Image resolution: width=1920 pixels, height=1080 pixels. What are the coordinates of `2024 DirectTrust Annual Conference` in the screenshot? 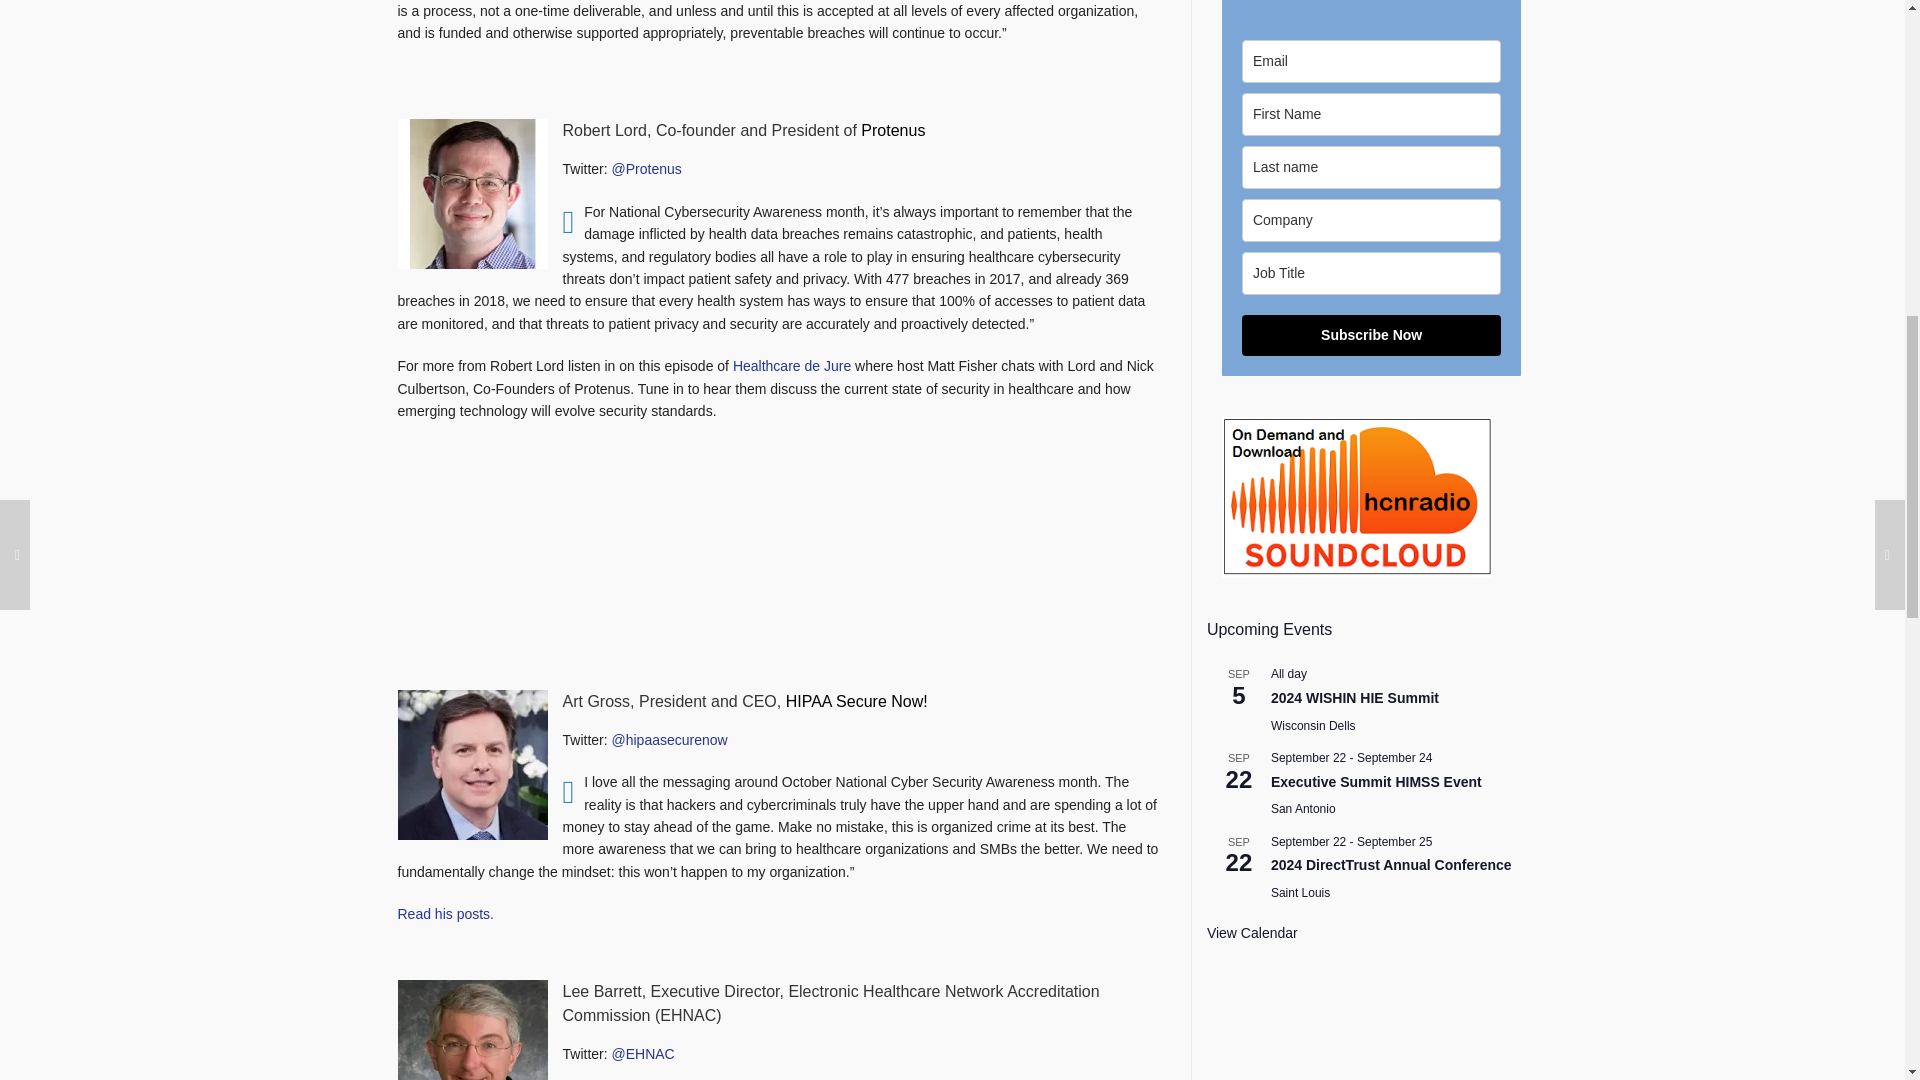 It's located at (1392, 865).